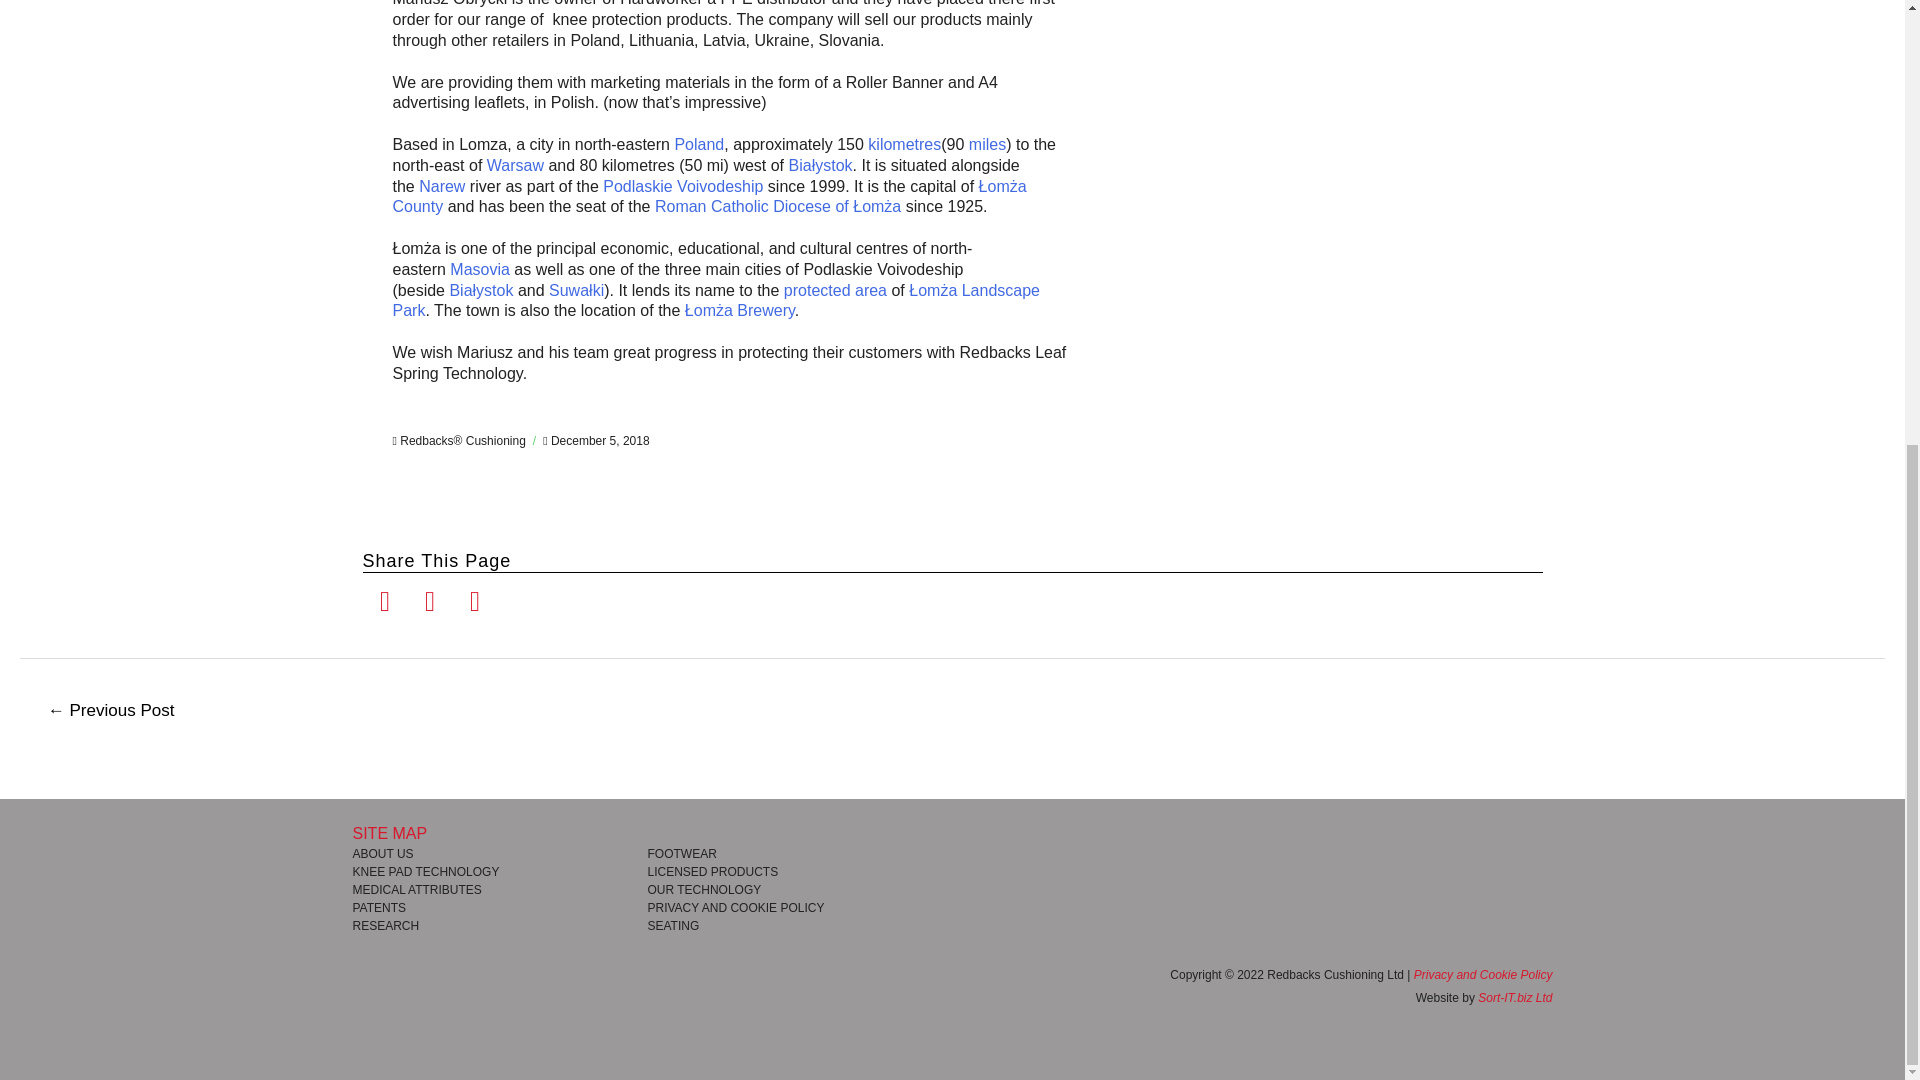 This screenshot has height=1080, width=1920. What do you see at coordinates (515, 164) in the screenshot?
I see `Warsaw` at bounding box center [515, 164].